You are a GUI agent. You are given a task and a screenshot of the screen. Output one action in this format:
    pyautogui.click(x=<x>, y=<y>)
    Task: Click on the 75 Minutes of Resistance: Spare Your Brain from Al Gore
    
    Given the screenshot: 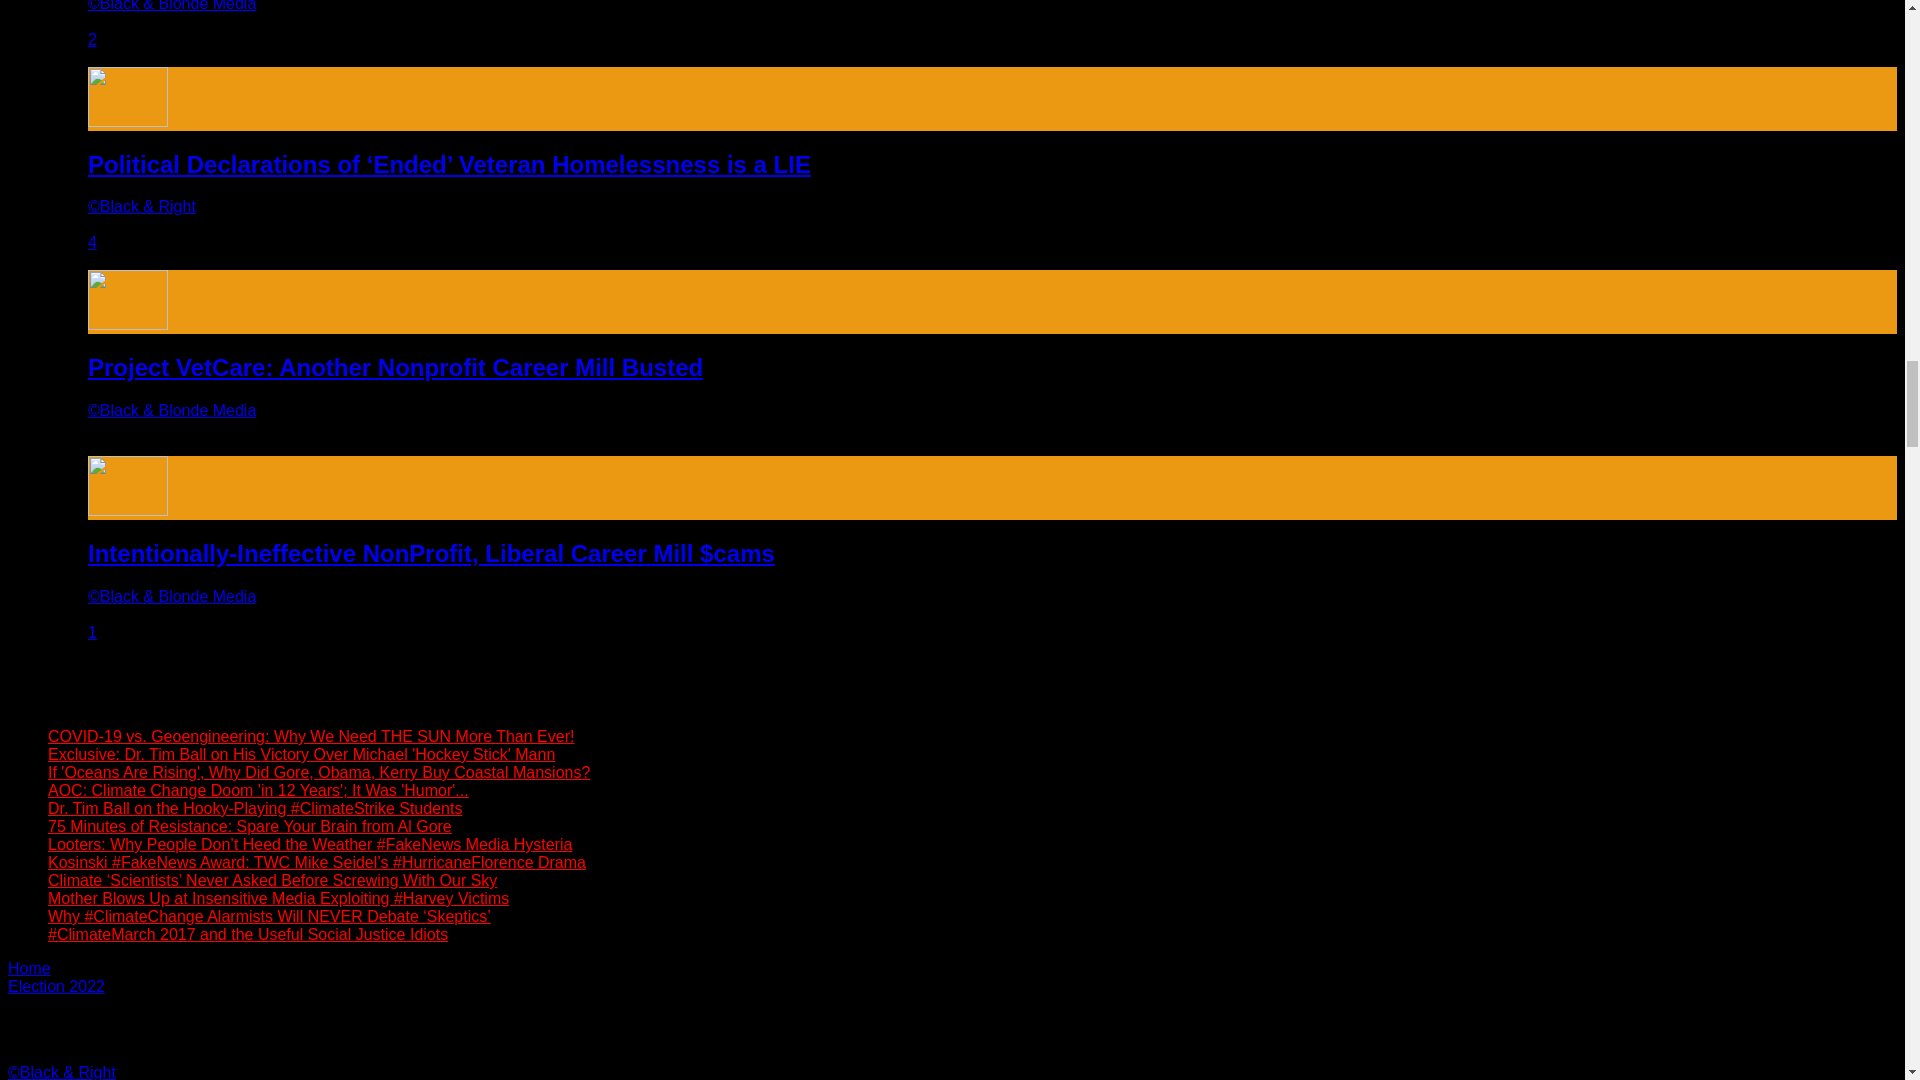 What is the action you would take?
    pyautogui.click(x=250, y=826)
    